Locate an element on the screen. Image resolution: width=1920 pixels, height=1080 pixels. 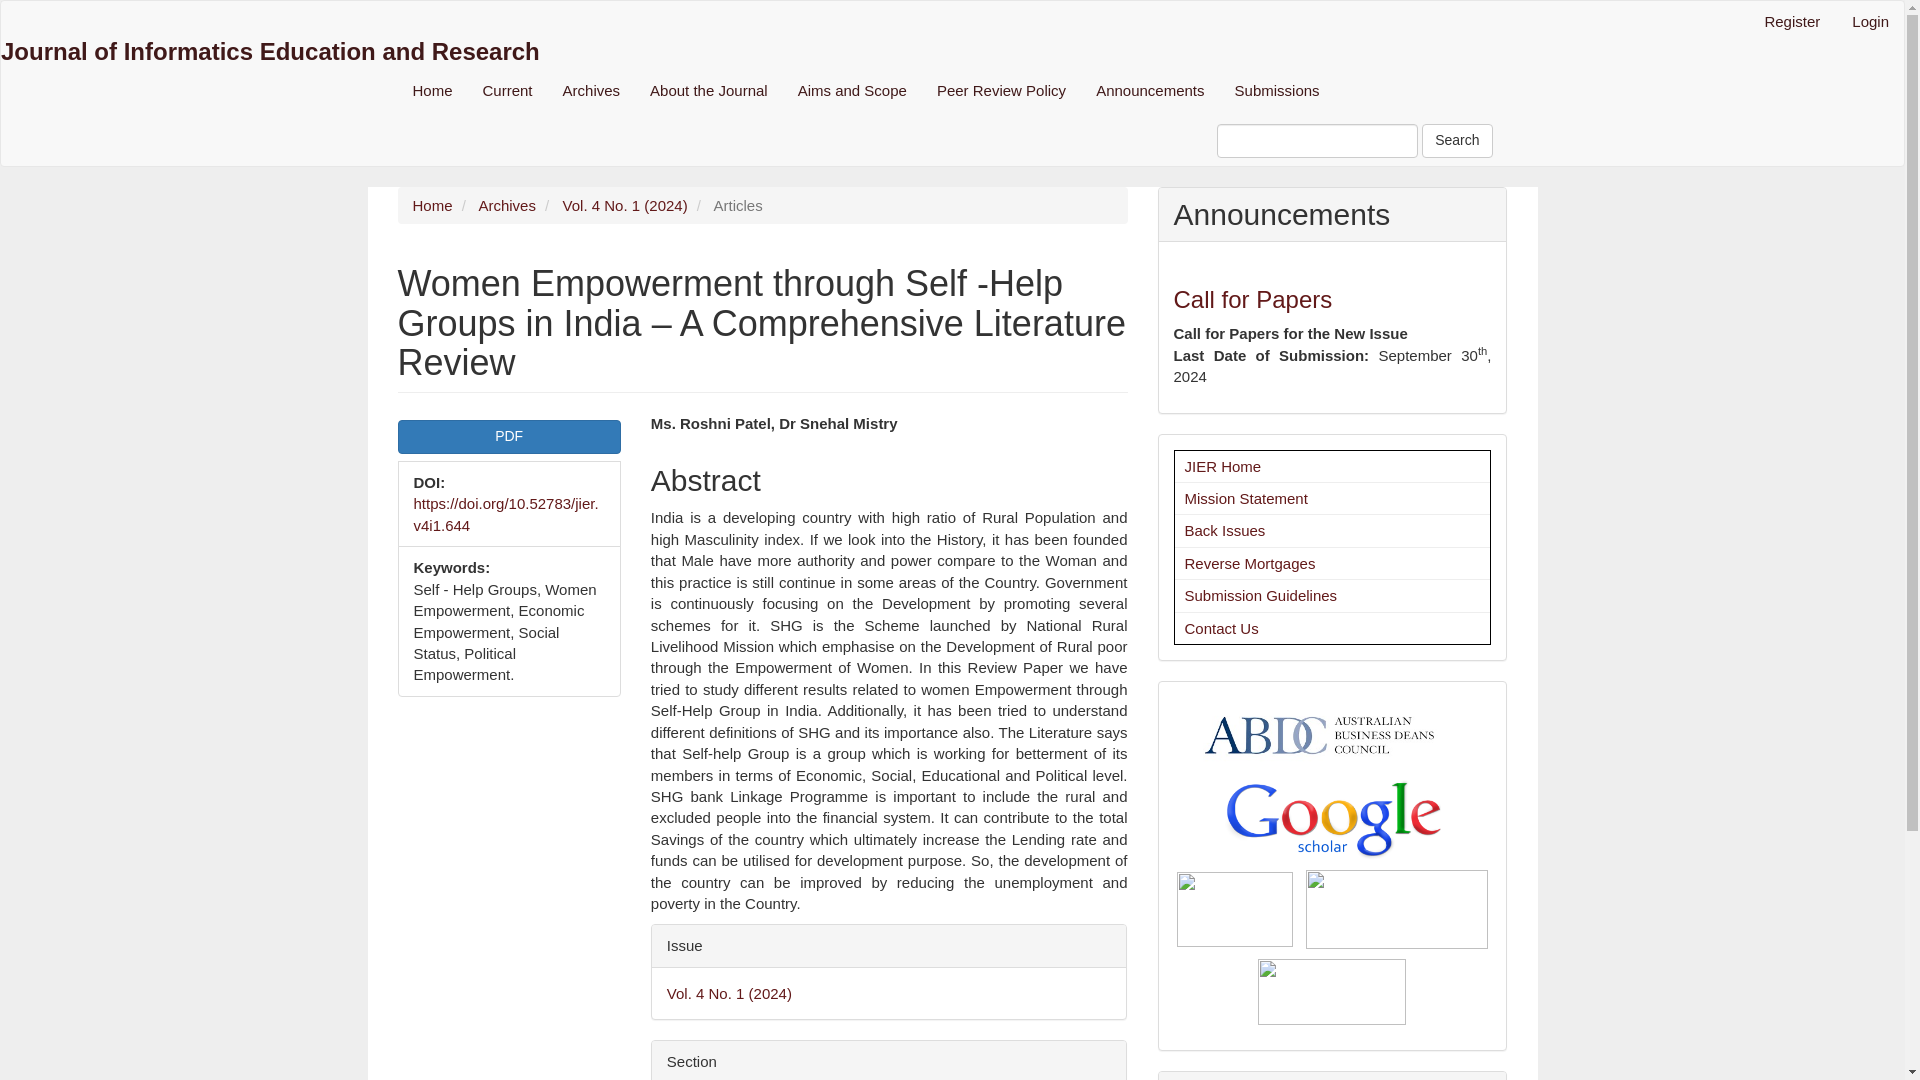
Search is located at coordinates (1456, 140).